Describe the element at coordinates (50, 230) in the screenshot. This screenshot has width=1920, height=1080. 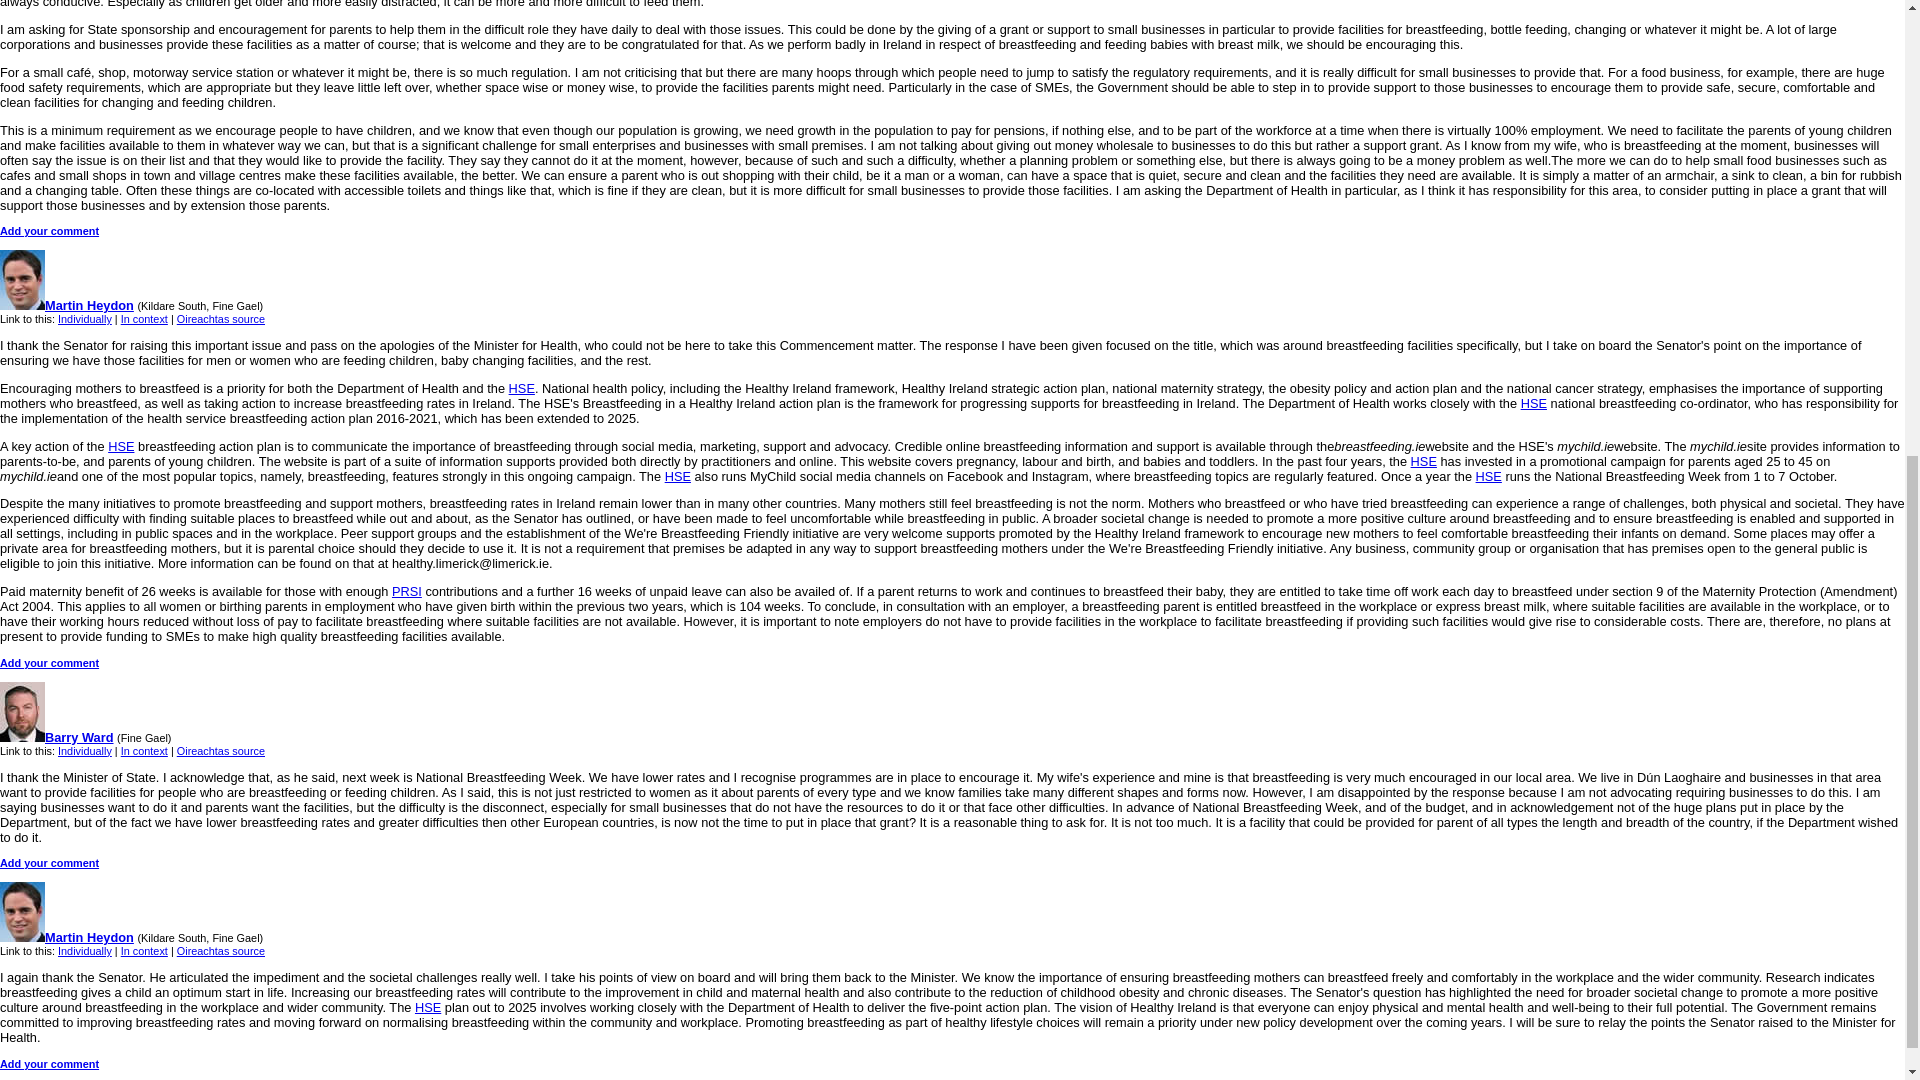
I see `Add your comment` at that location.